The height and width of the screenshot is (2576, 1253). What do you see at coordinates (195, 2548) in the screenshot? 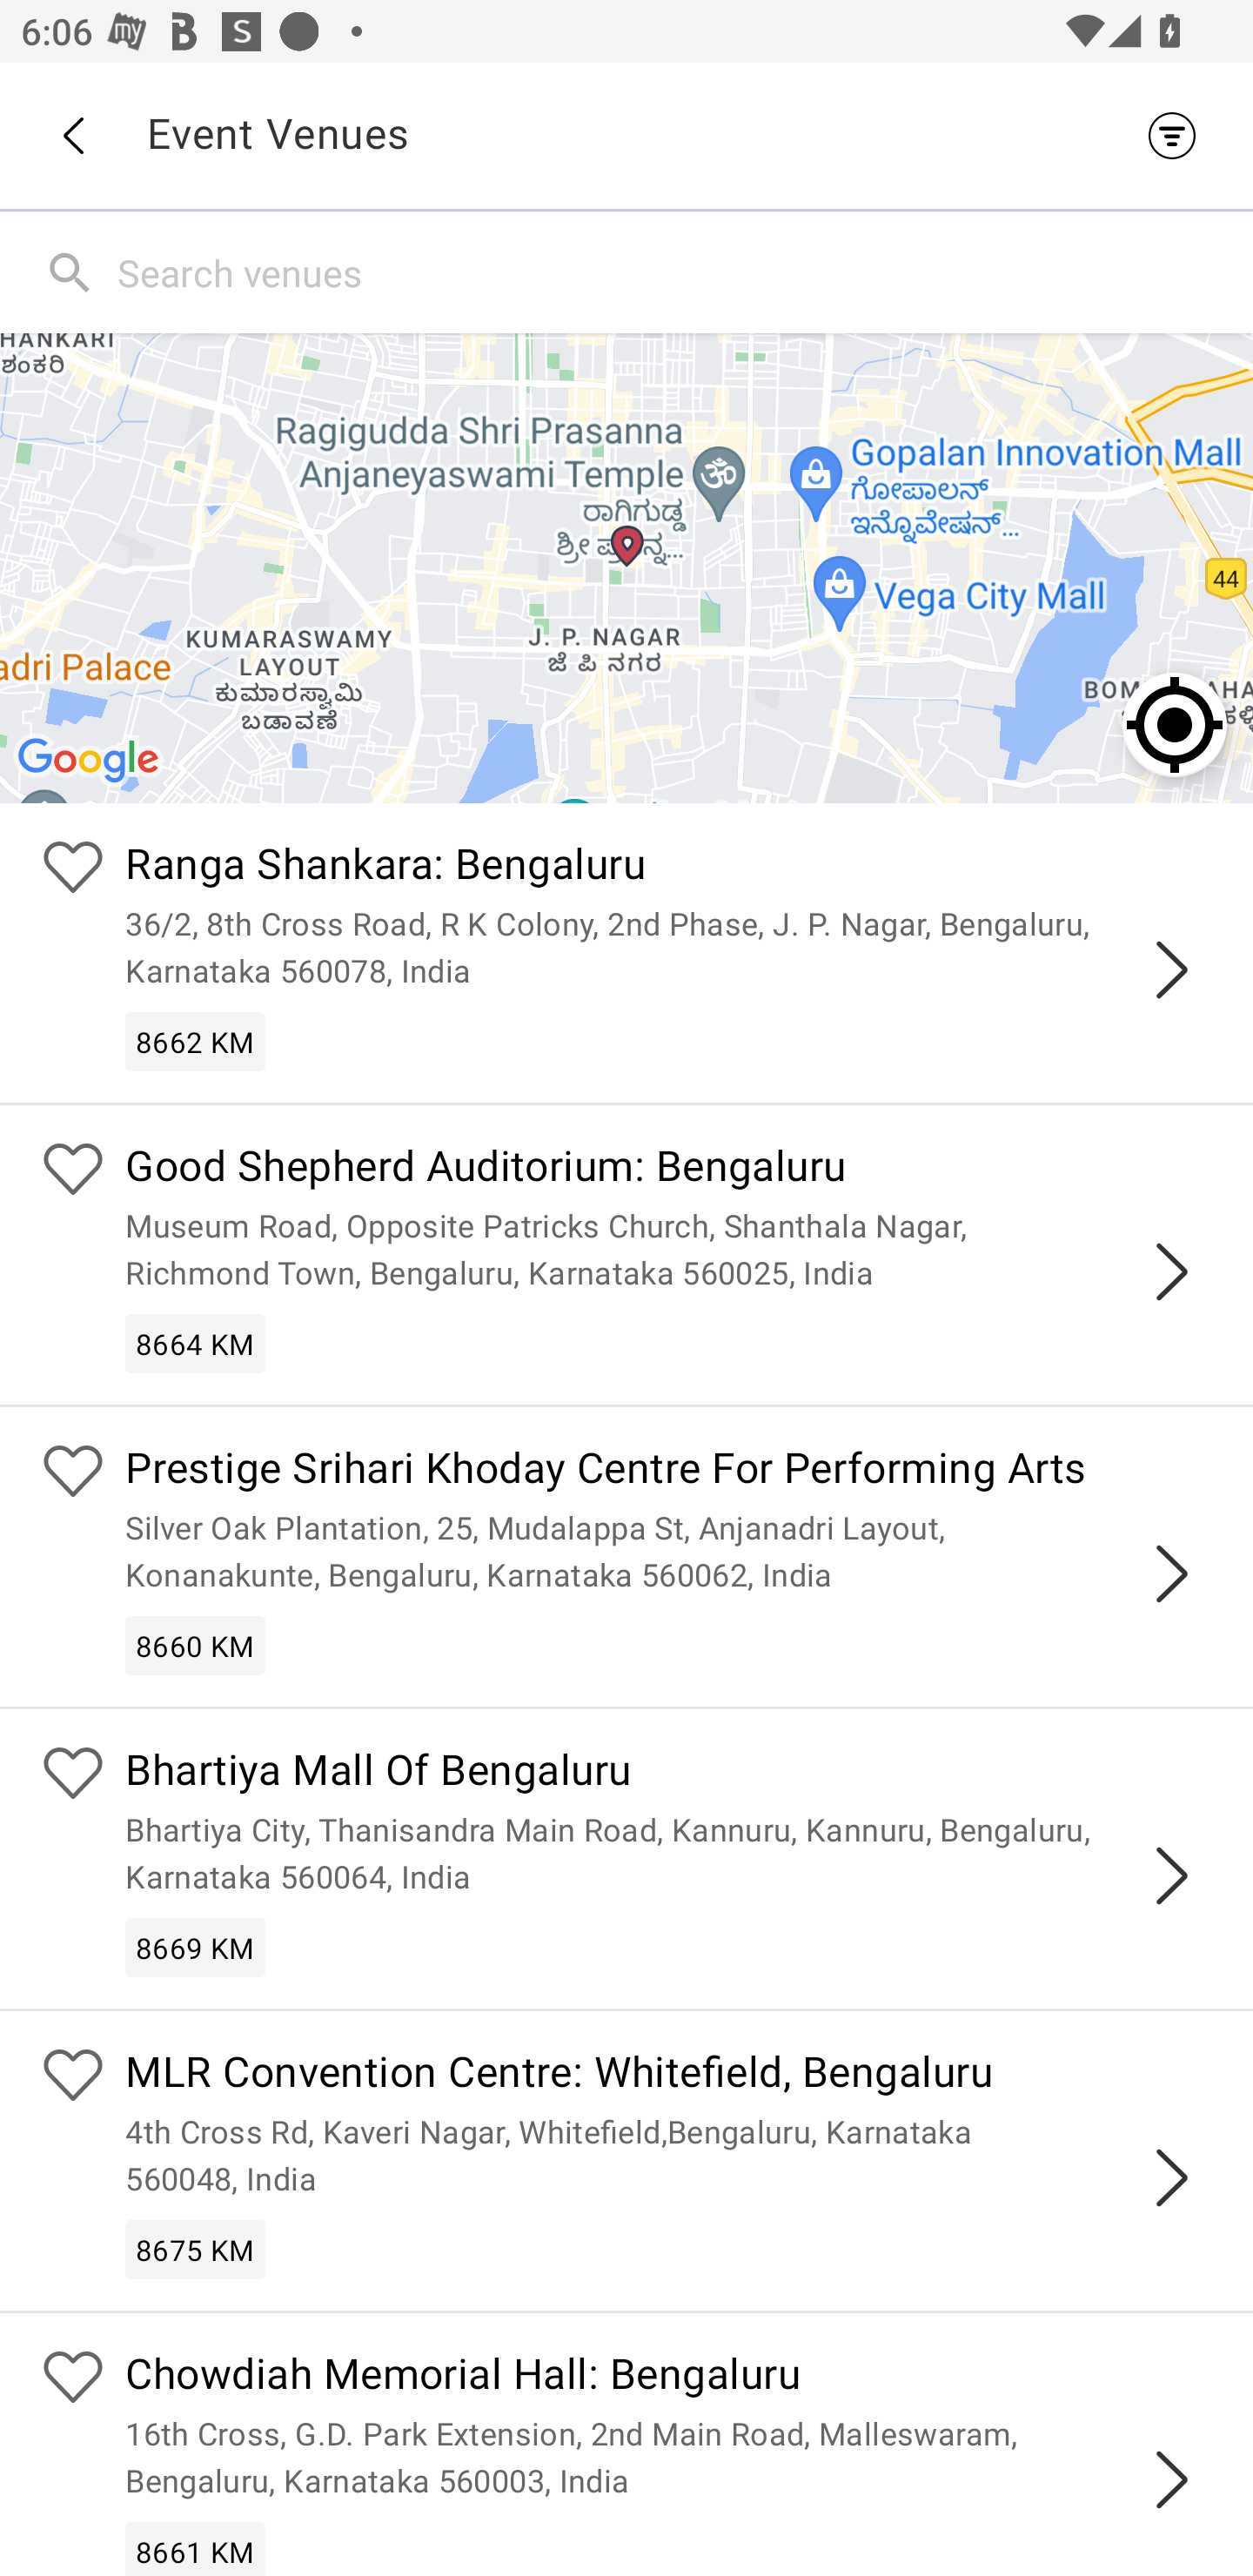
I see `8661 KM` at bounding box center [195, 2548].